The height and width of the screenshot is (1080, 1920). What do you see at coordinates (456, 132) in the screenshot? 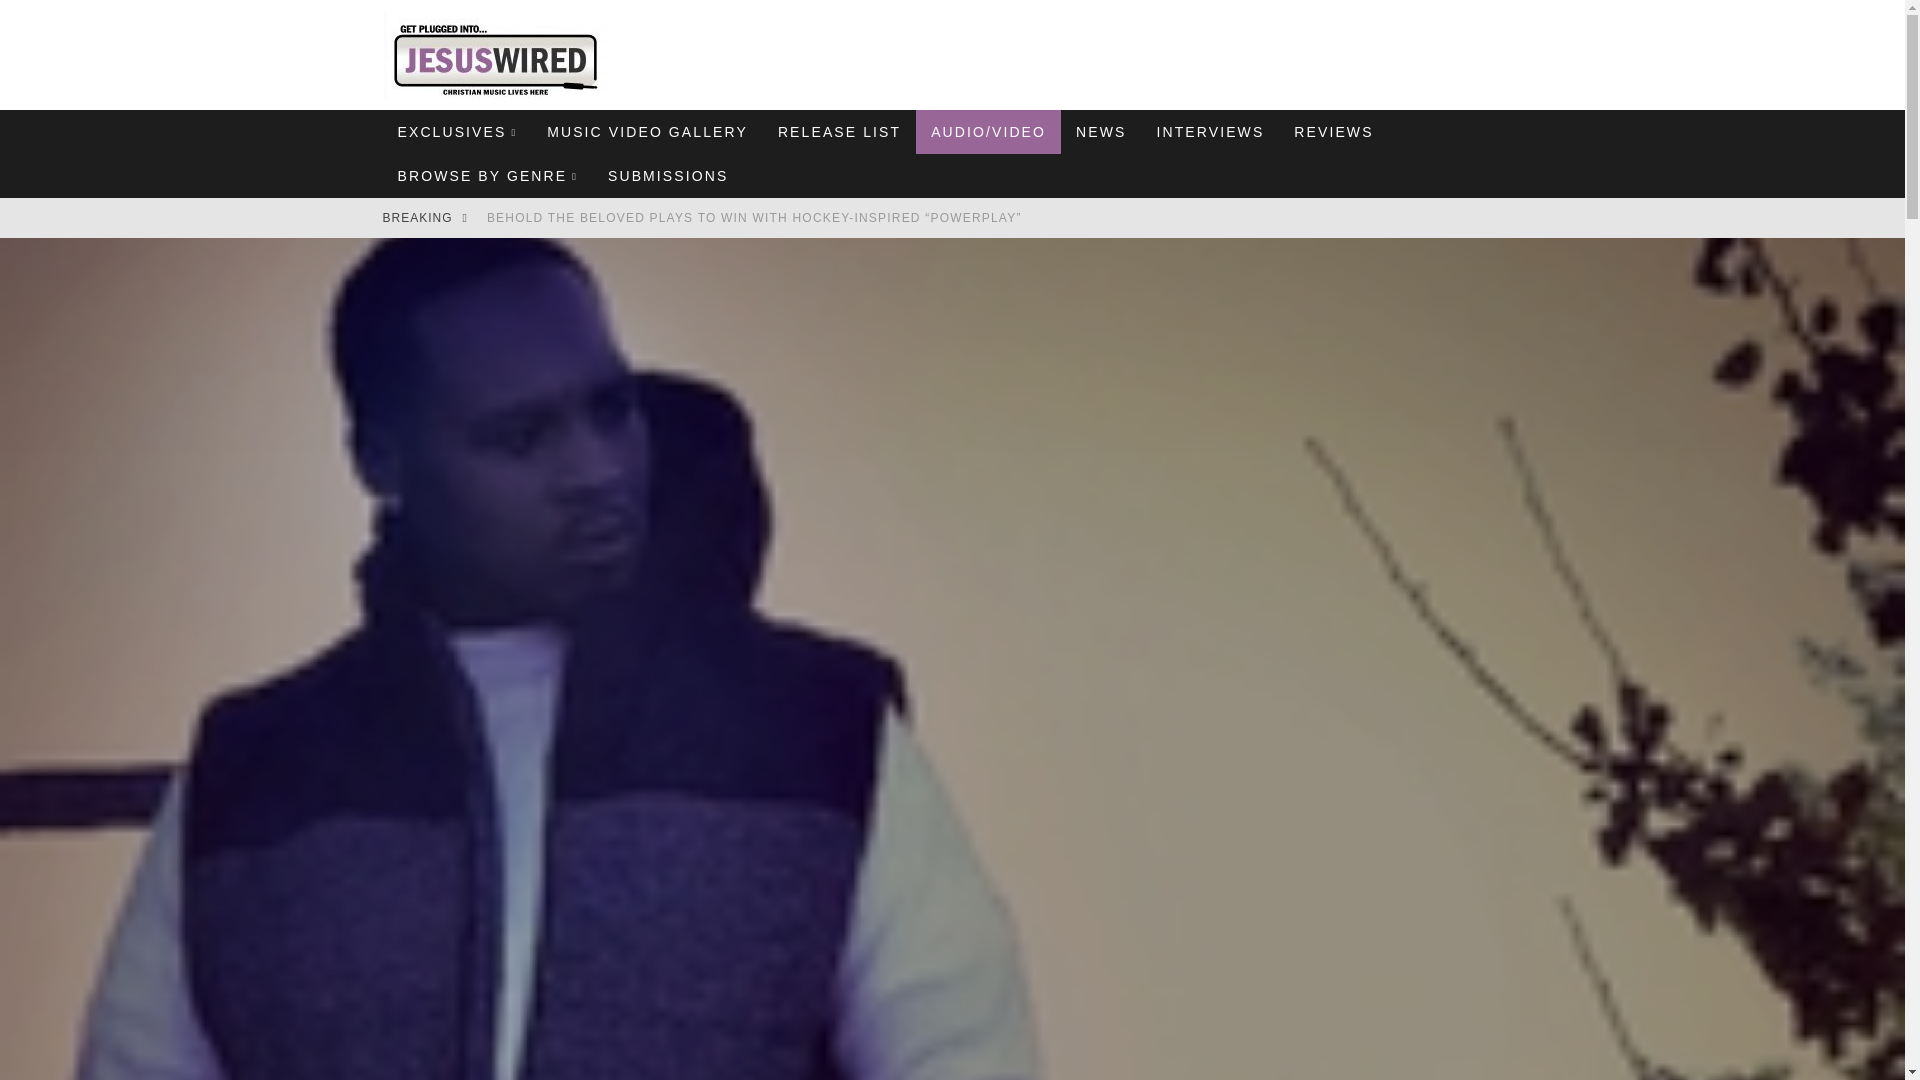
I see `EXCLUSIVES` at bounding box center [456, 132].